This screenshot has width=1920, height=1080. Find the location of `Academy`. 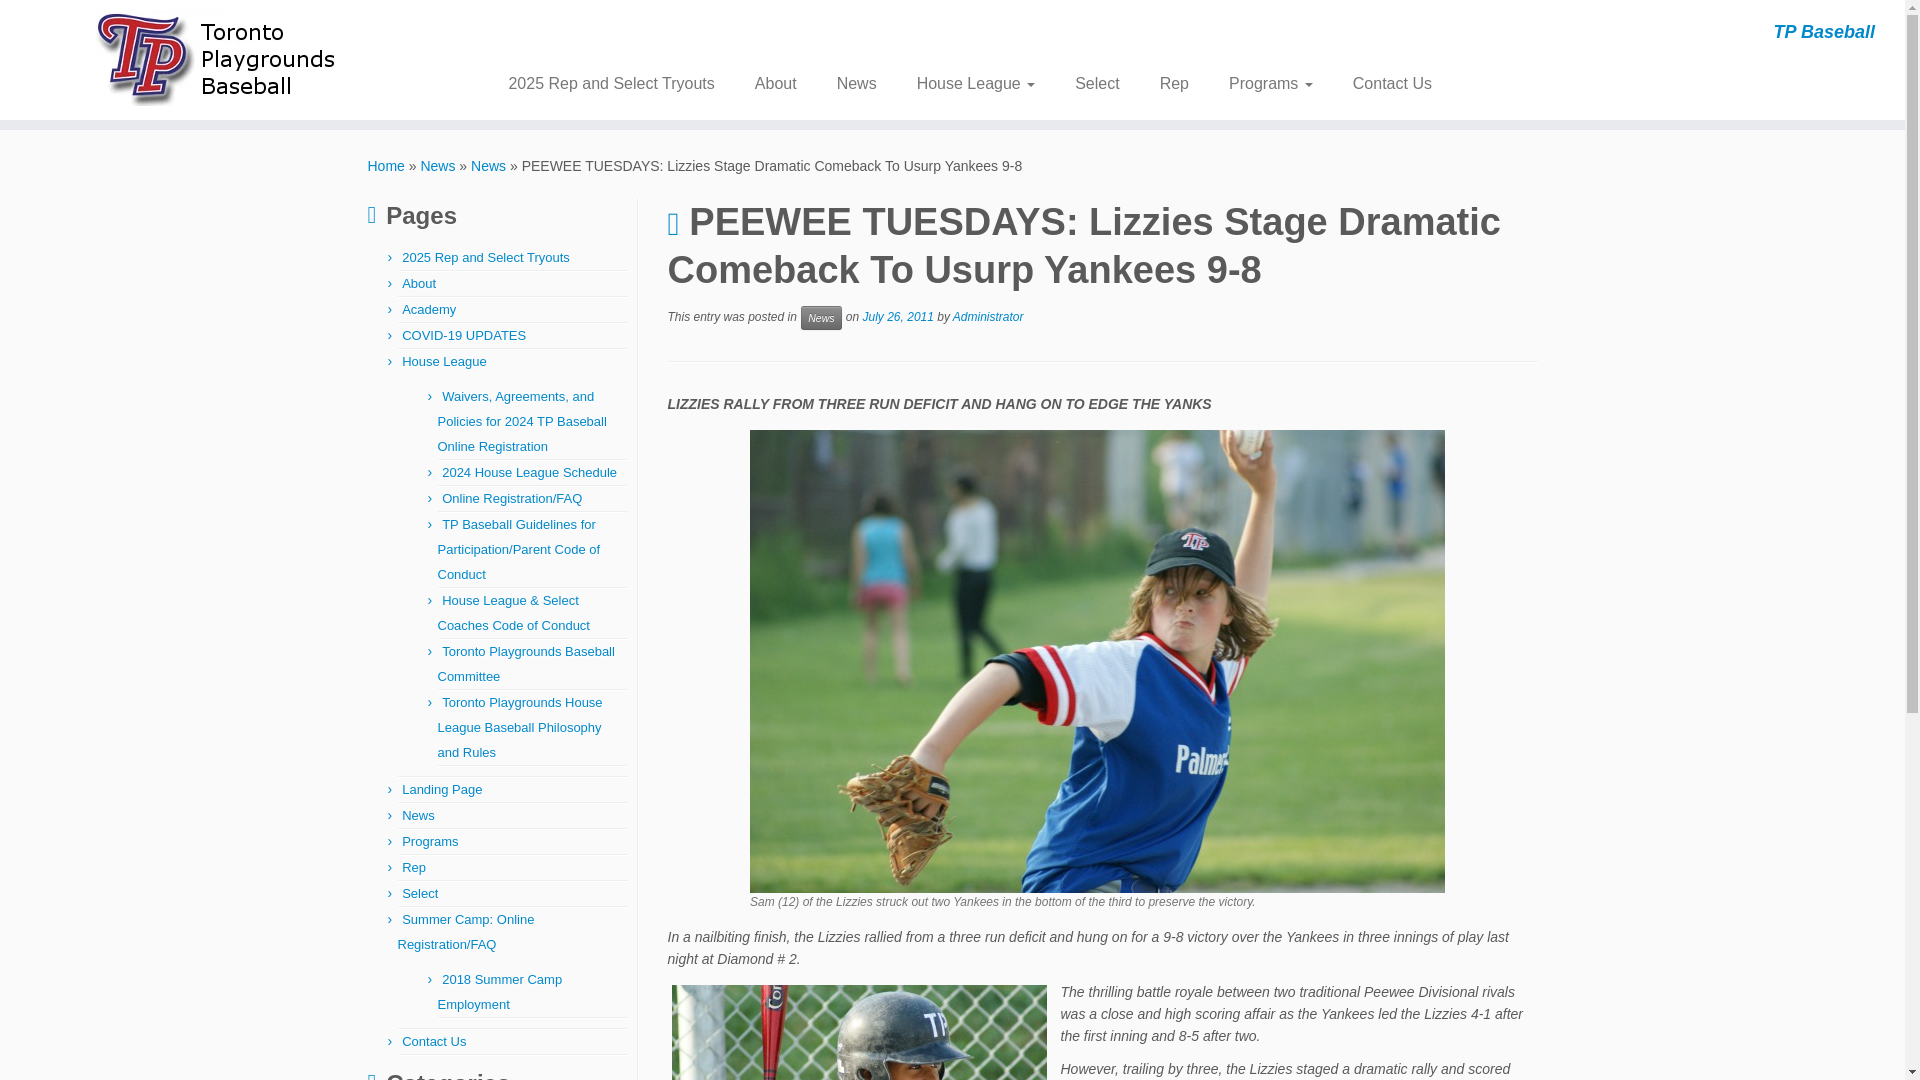

Academy is located at coordinates (428, 310).